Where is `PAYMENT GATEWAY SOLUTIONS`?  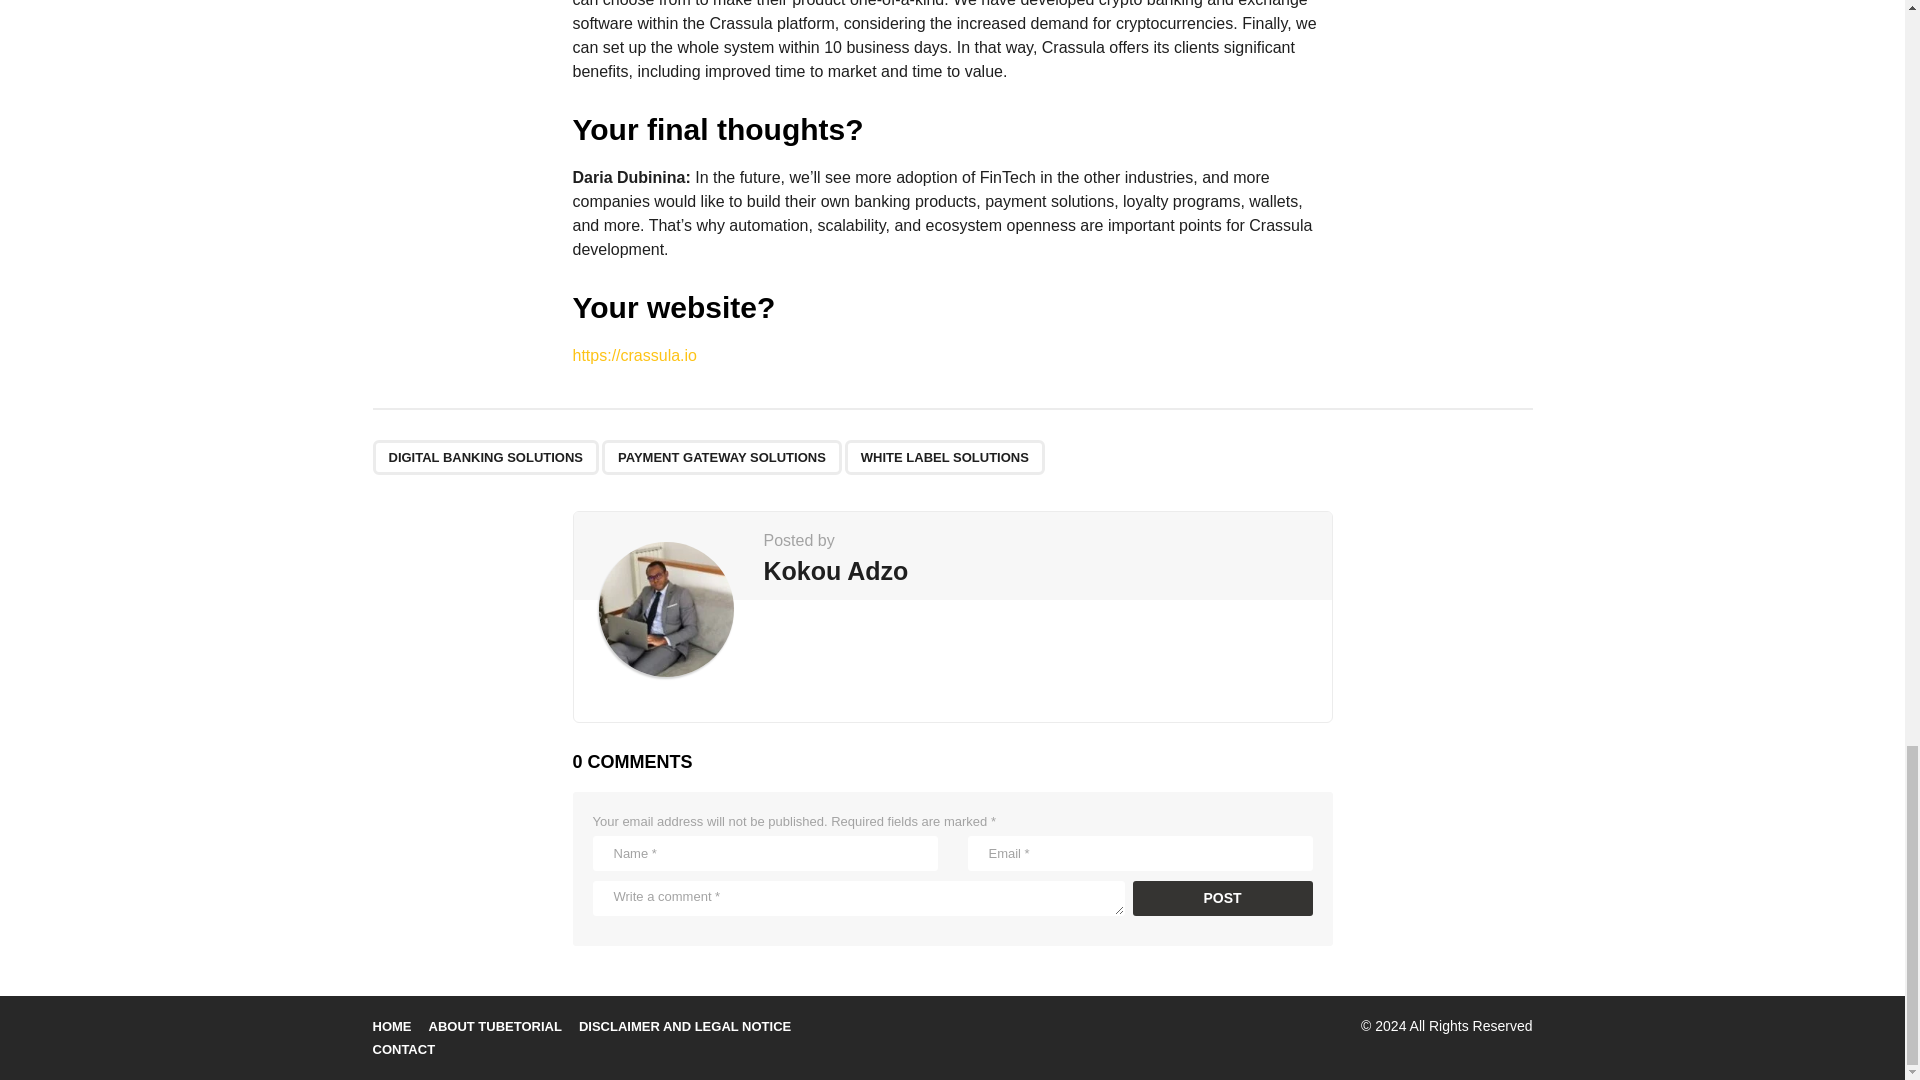
PAYMENT GATEWAY SOLUTIONS is located at coordinates (722, 457).